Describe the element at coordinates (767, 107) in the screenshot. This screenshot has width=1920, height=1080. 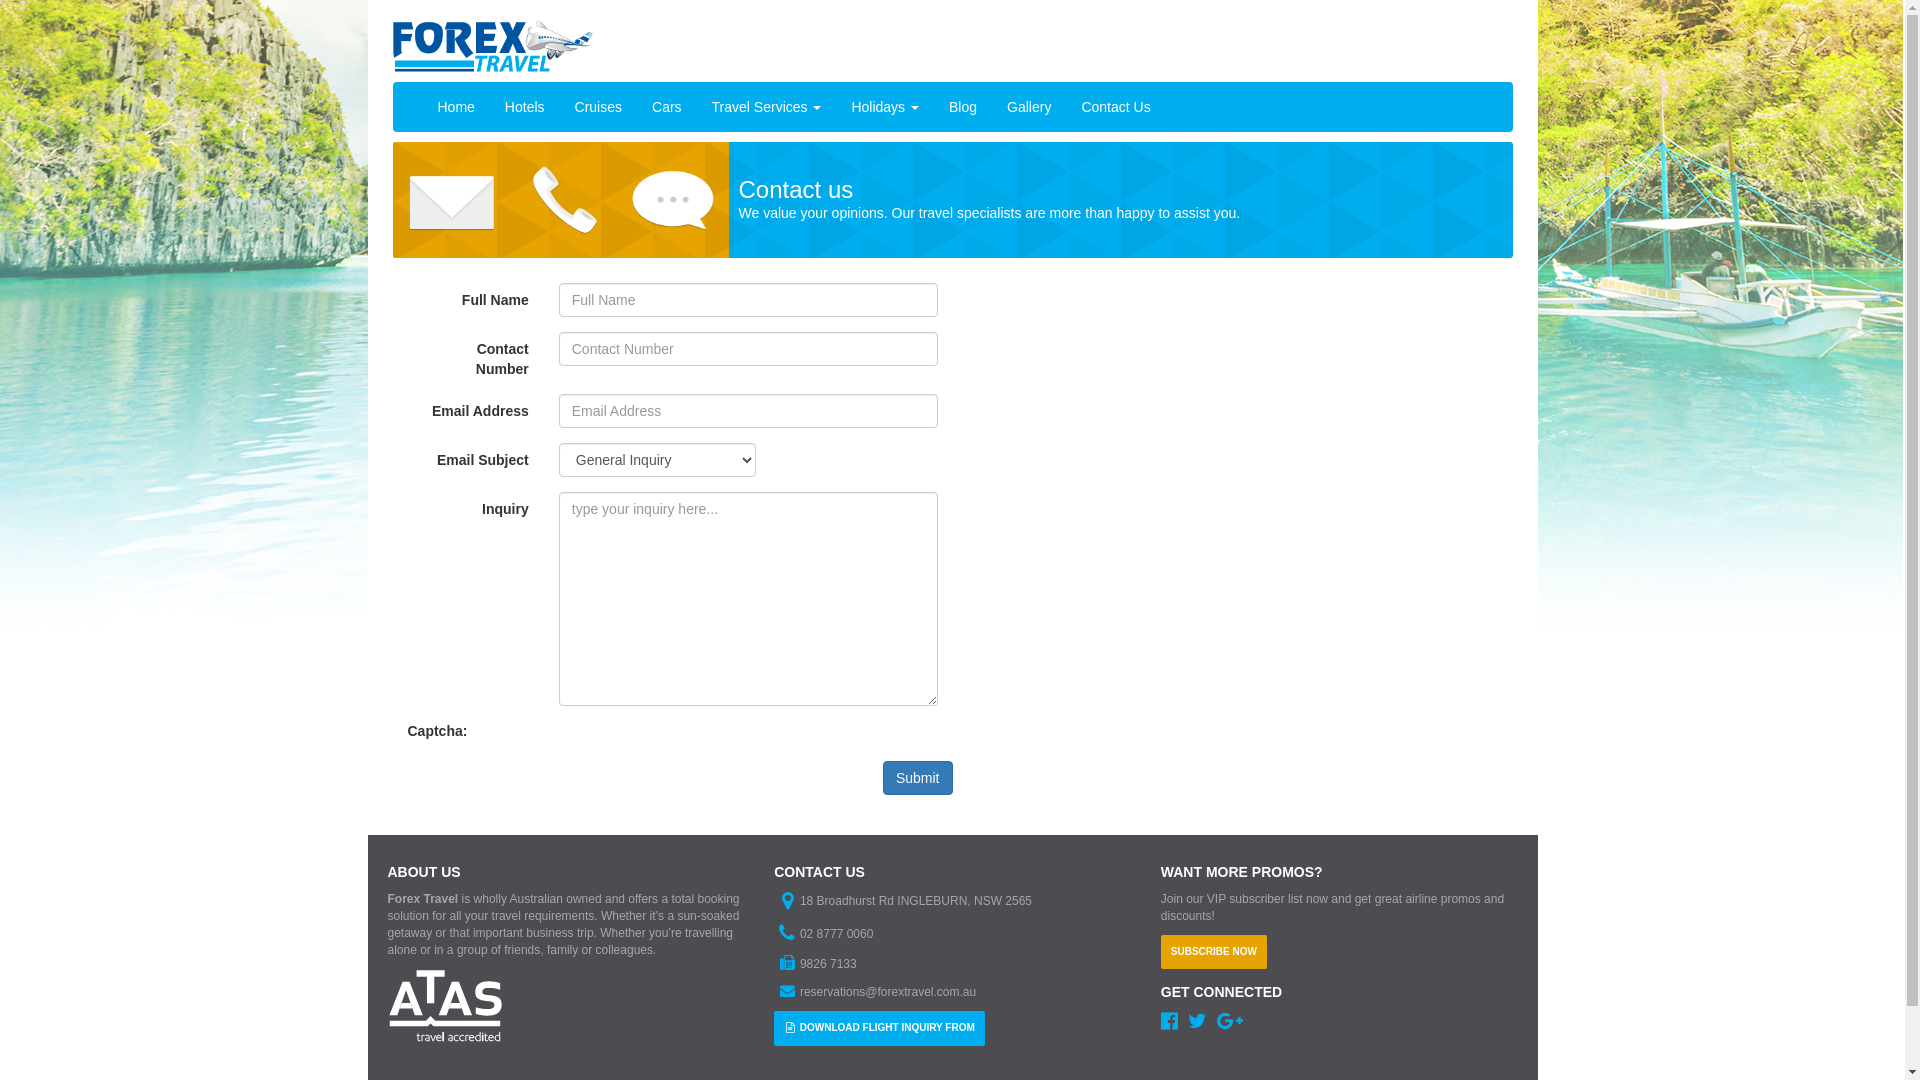
I see `Travel Services` at that location.